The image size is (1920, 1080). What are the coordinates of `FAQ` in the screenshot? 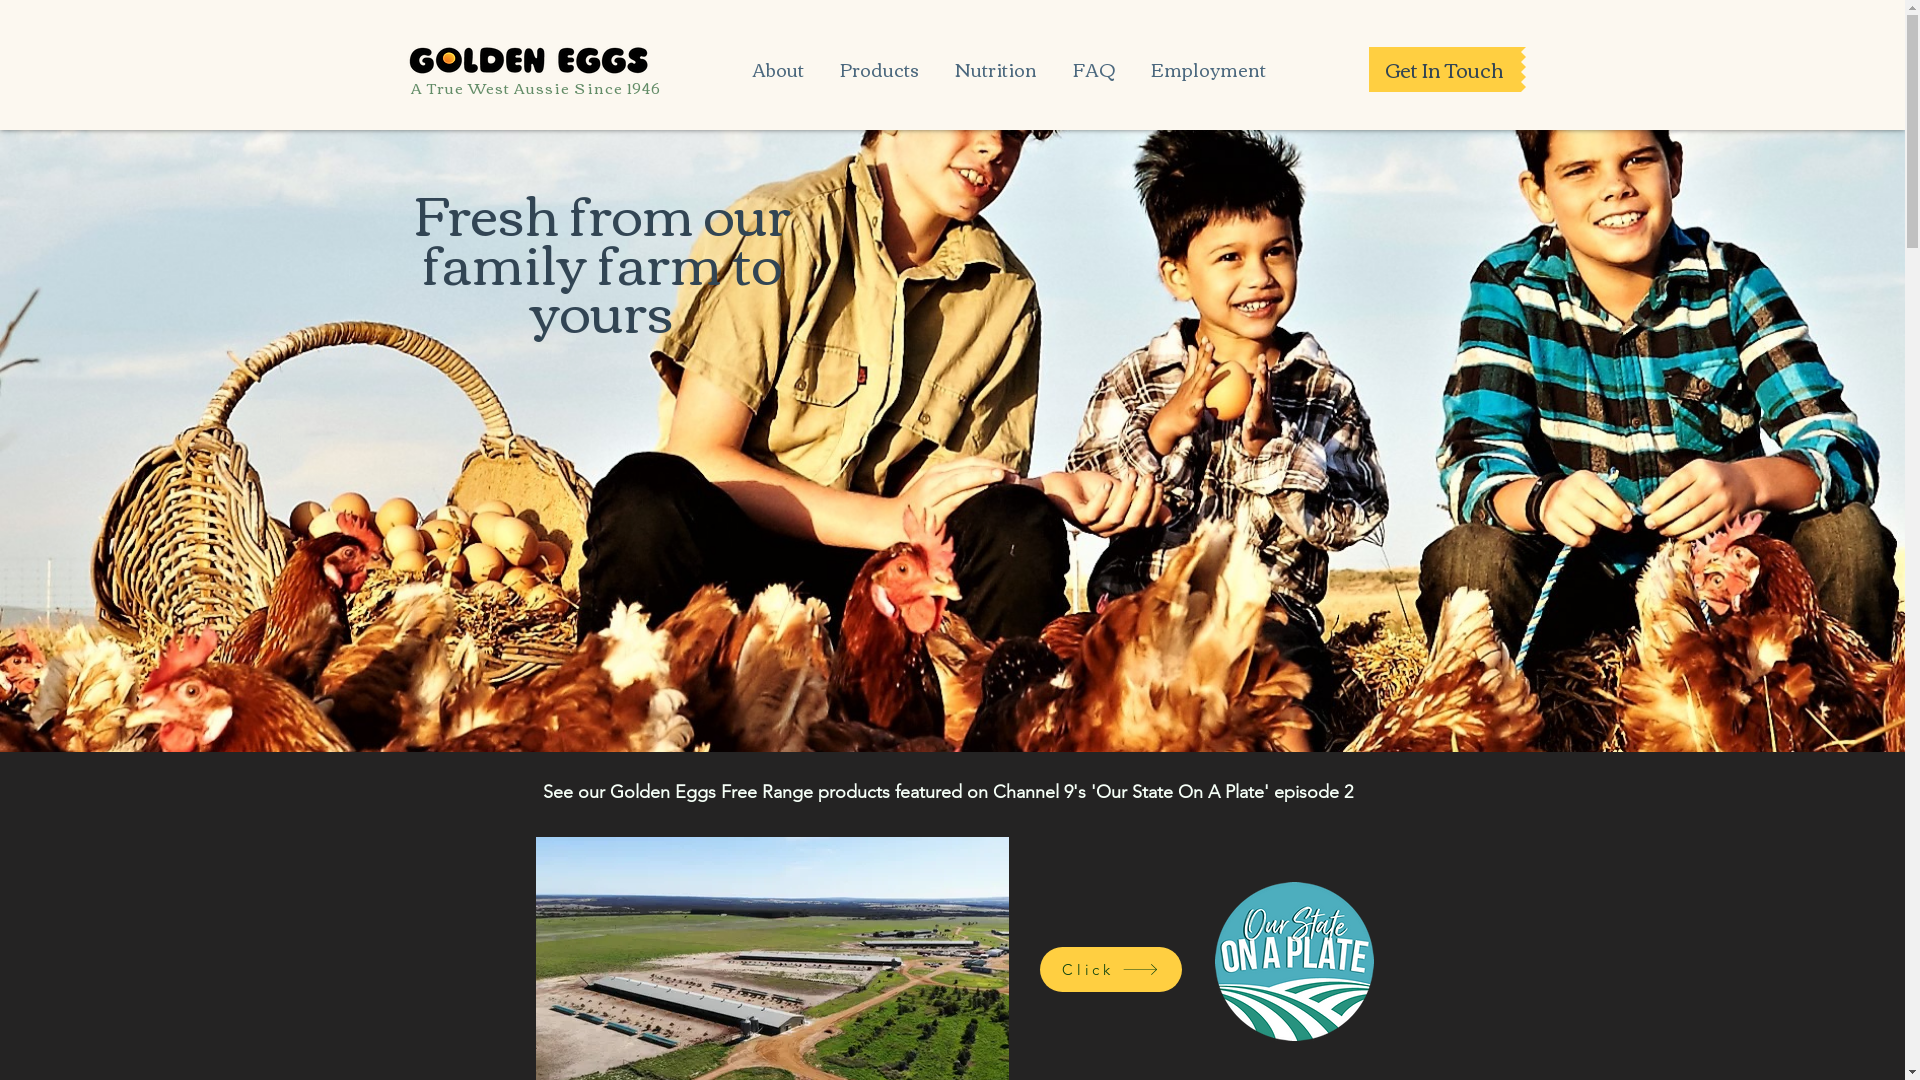 It's located at (1093, 60).